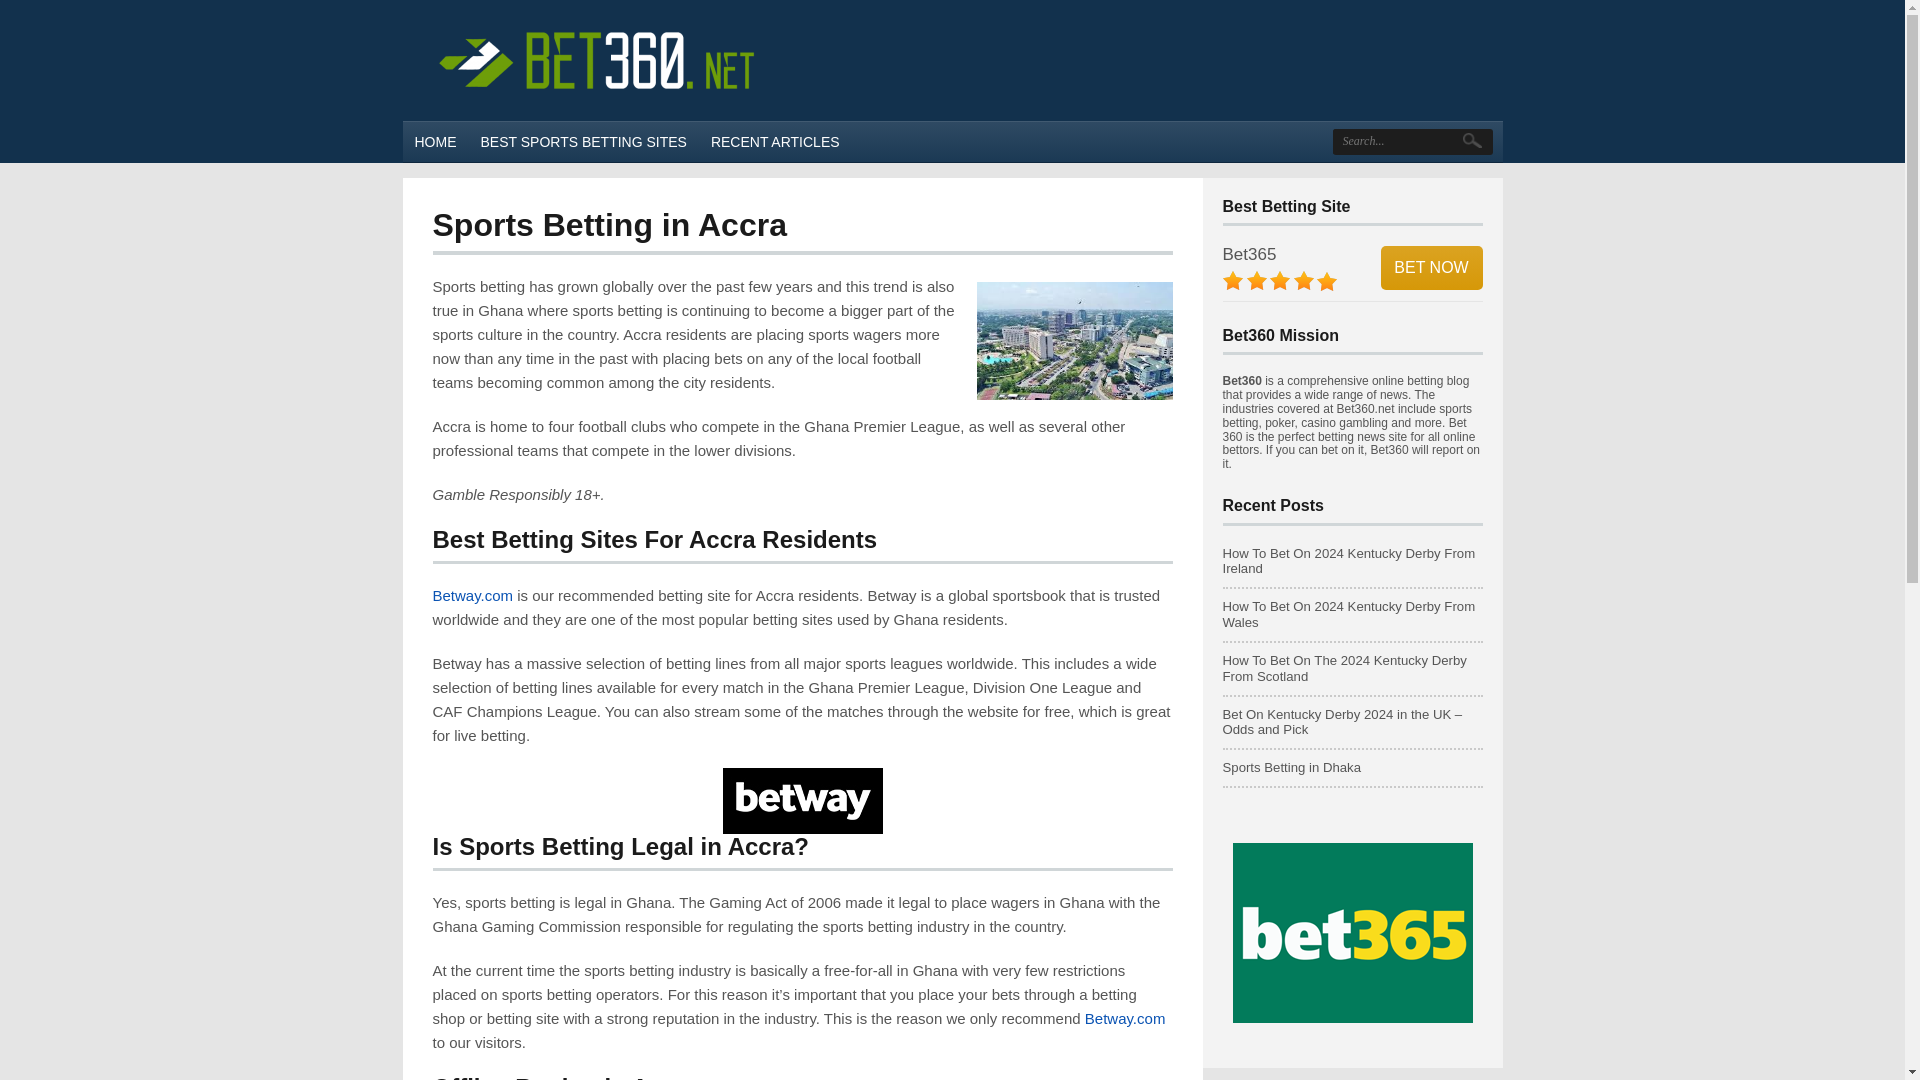 The image size is (1920, 1080). What do you see at coordinates (1348, 614) in the screenshot?
I see `How To Bet On 2024 Kentucky Derby From Wales` at bounding box center [1348, 614].